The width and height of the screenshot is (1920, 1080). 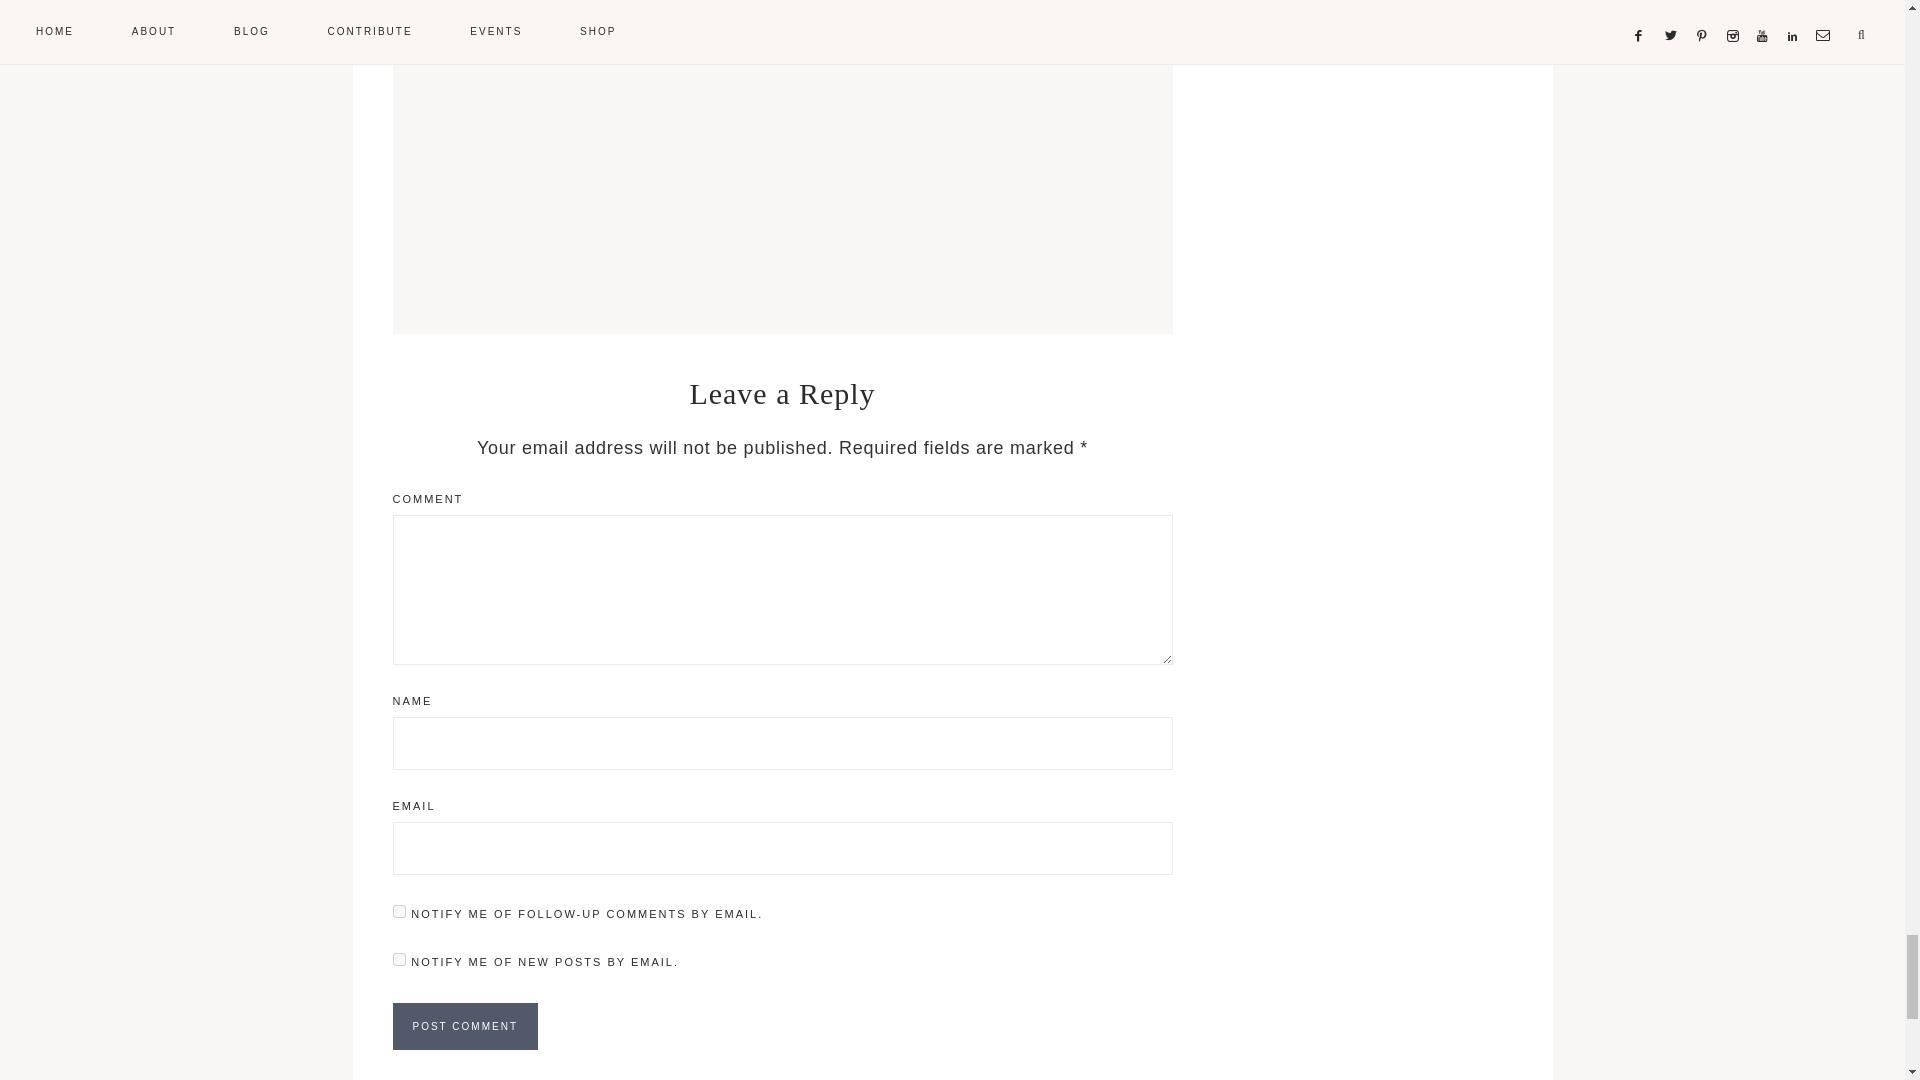 I want to click on subscribe, so click(x=398, y=912).